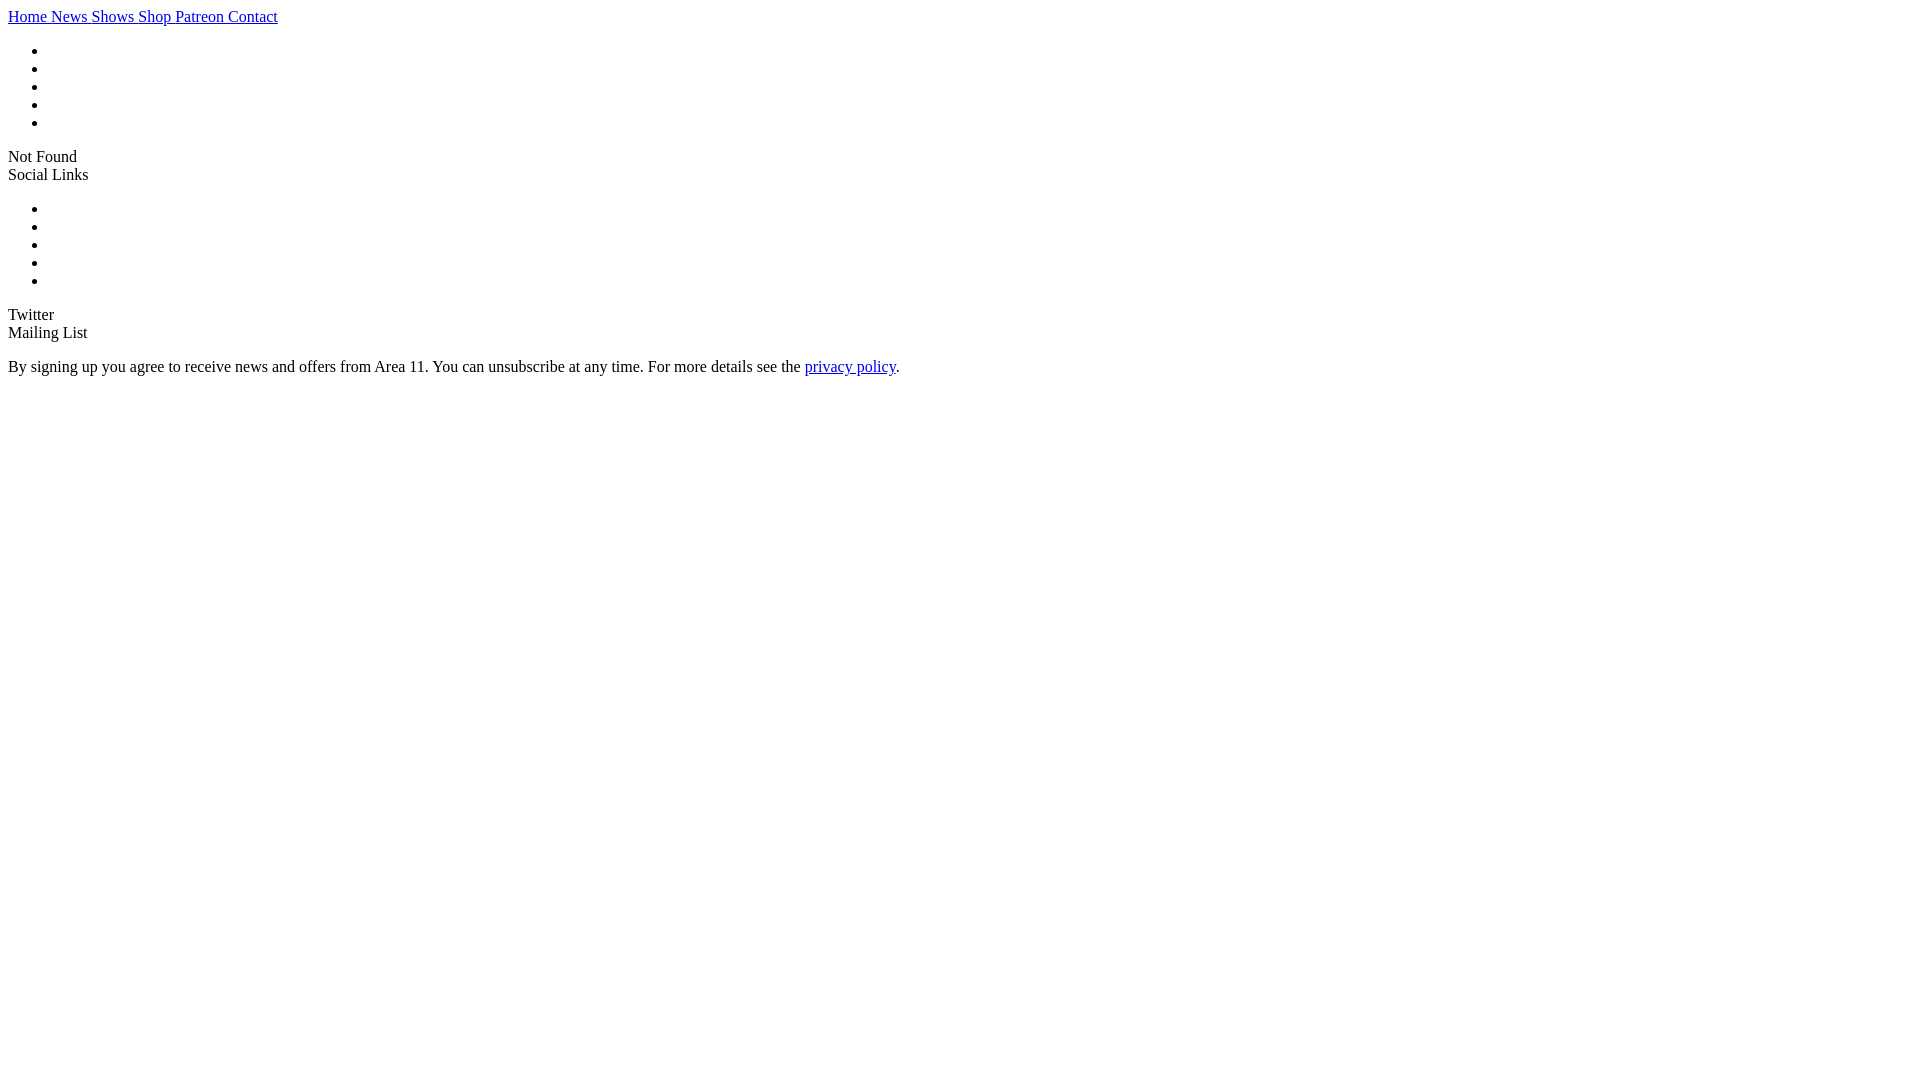  I want to click on Shows, so click(116, 16).